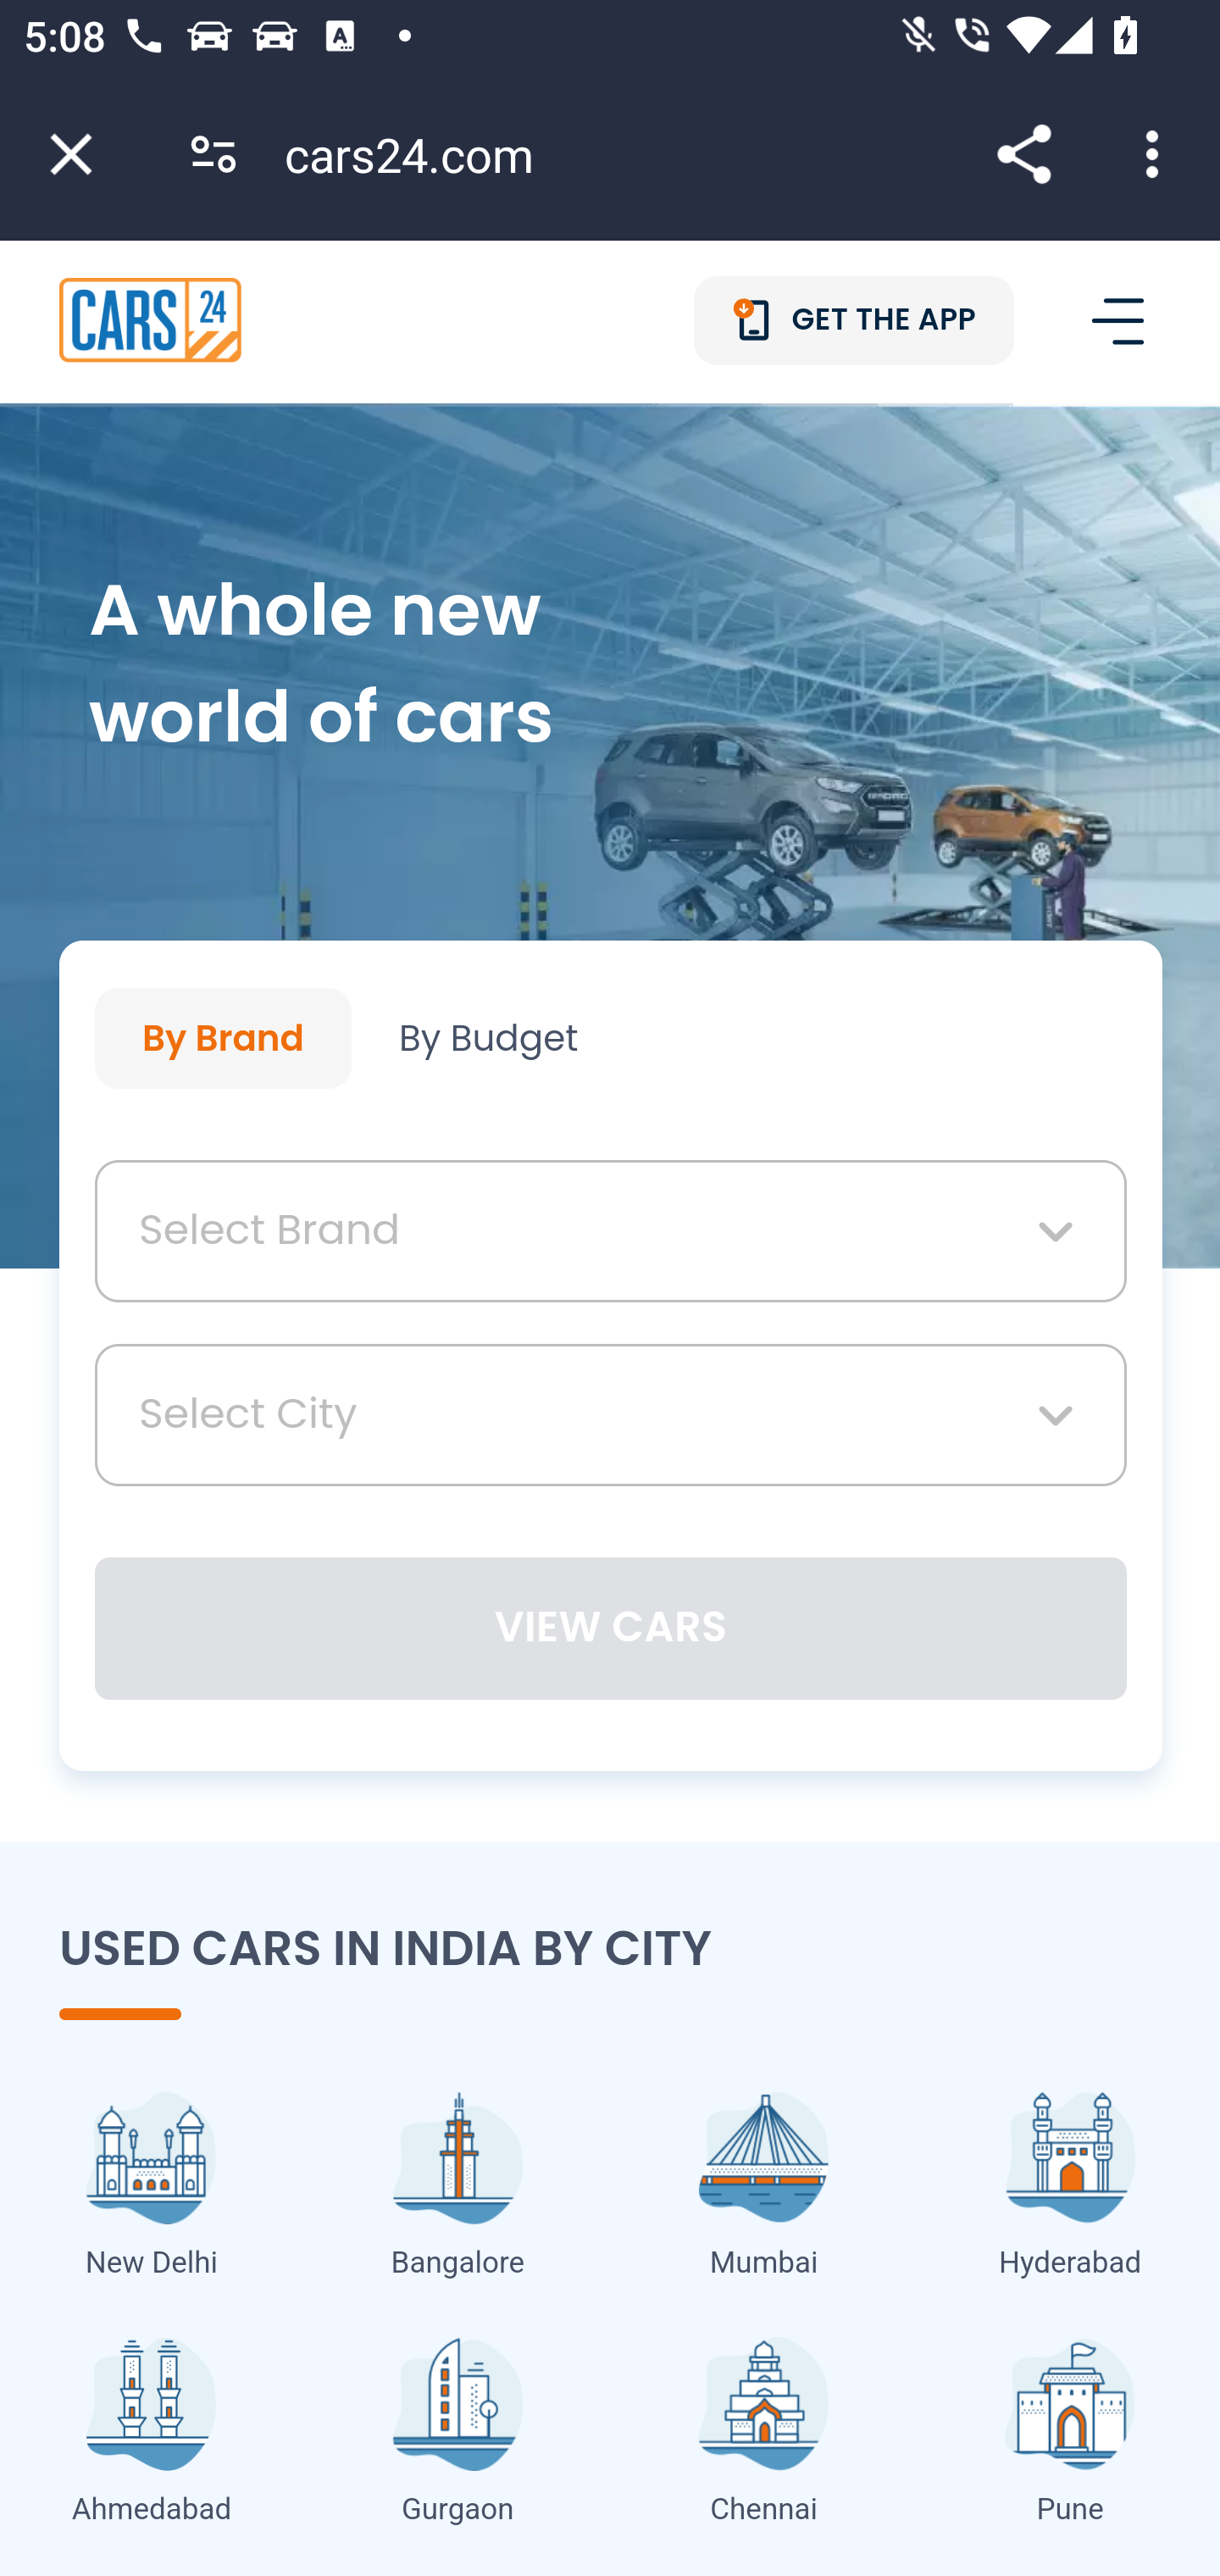 The image size is (1220, 2576). Describe the element at coordinates (71, 154) in the screenshot. I see `Close tab` at that location.